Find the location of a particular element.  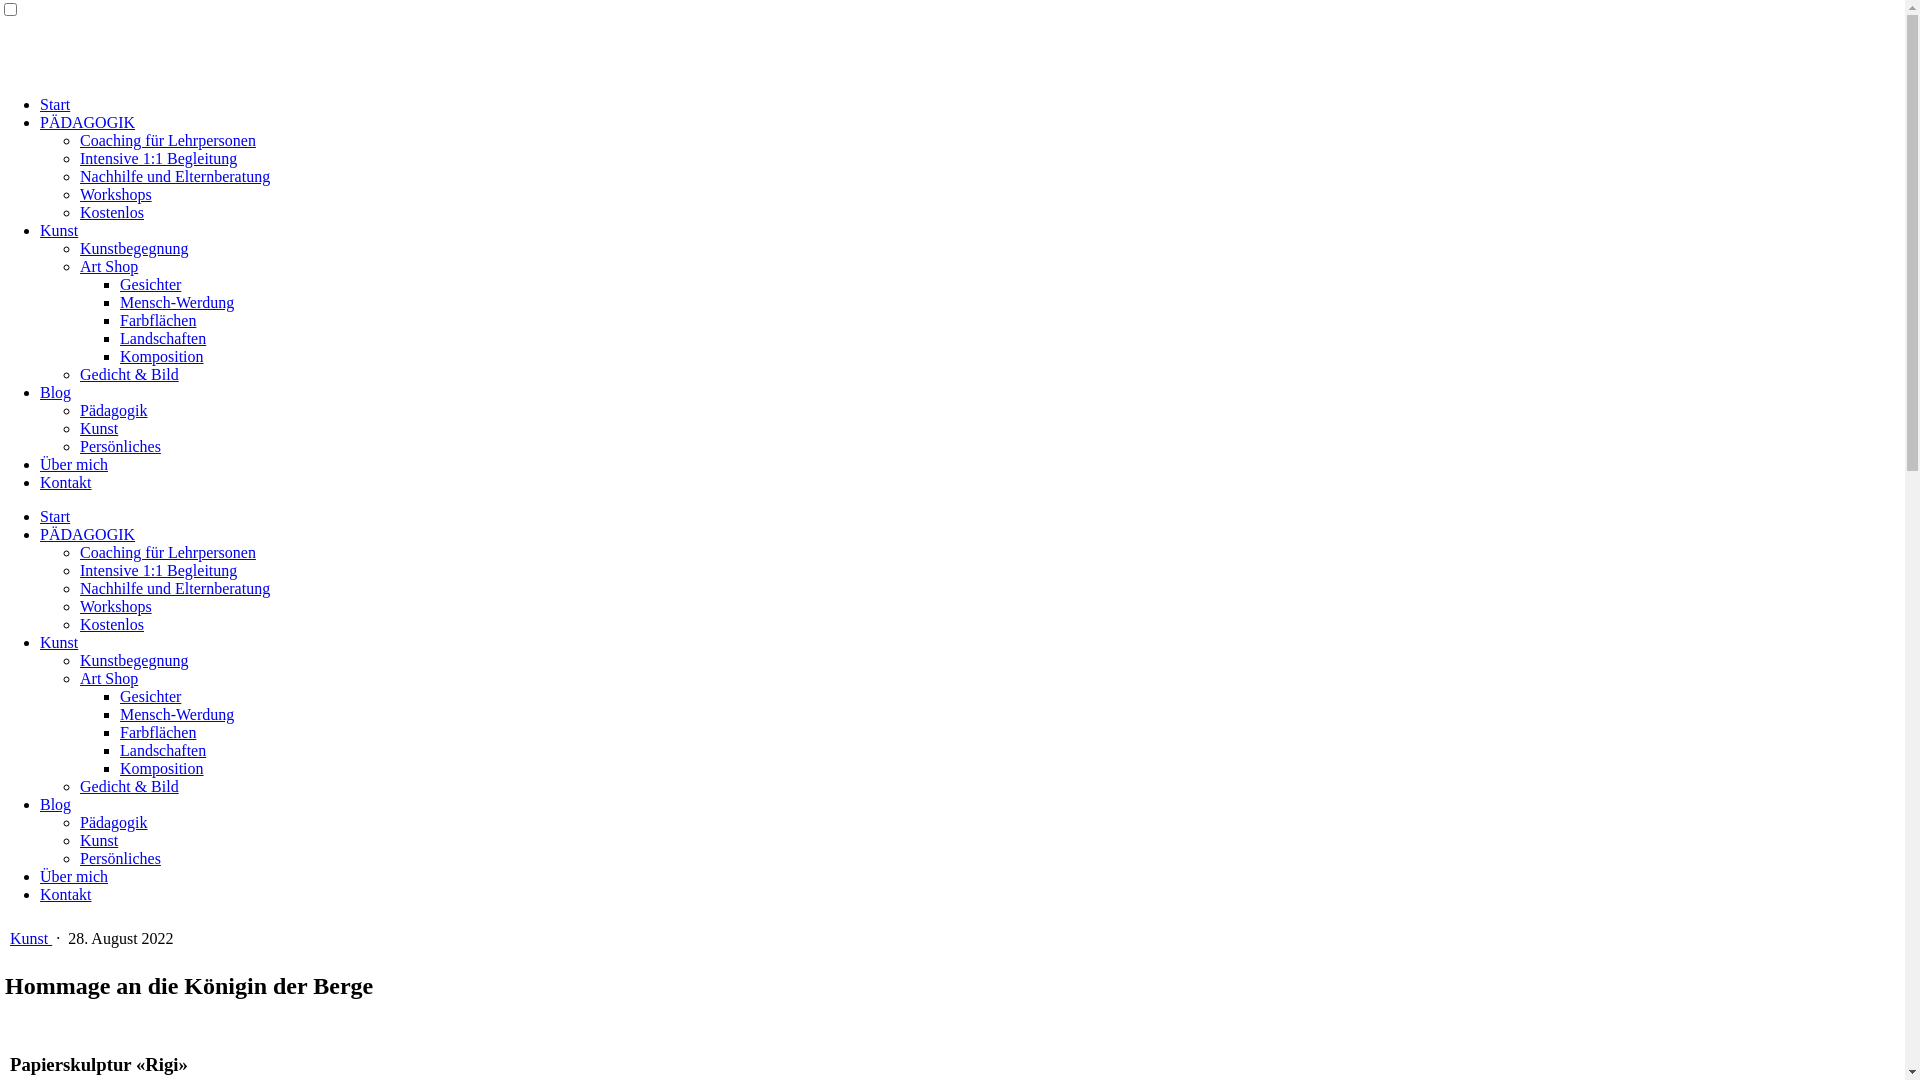

Gedicht & Bild is located at coordinates (130, 374).